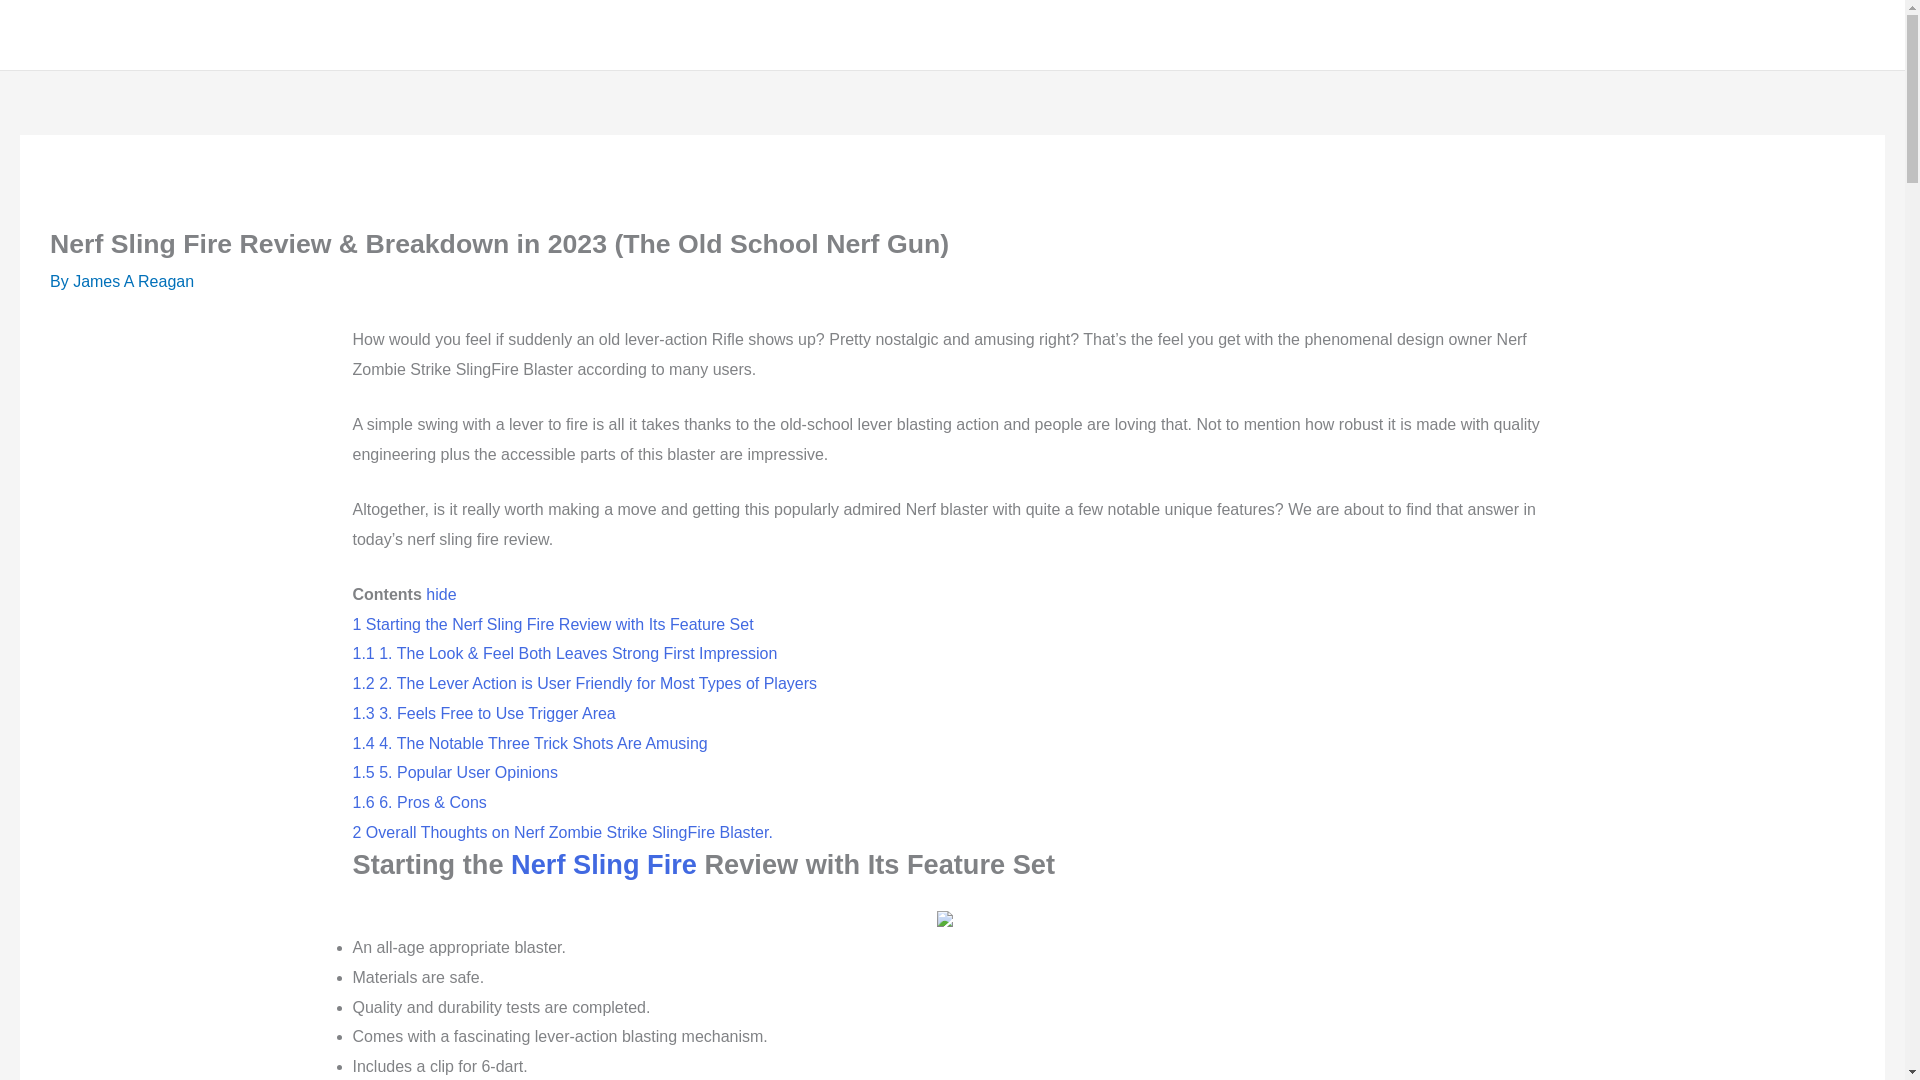 The height and width of the screenshot is (1080, 1920). Describe the element at coordinates (1808, 34) in the screenshot. I see `Blog` at that location.